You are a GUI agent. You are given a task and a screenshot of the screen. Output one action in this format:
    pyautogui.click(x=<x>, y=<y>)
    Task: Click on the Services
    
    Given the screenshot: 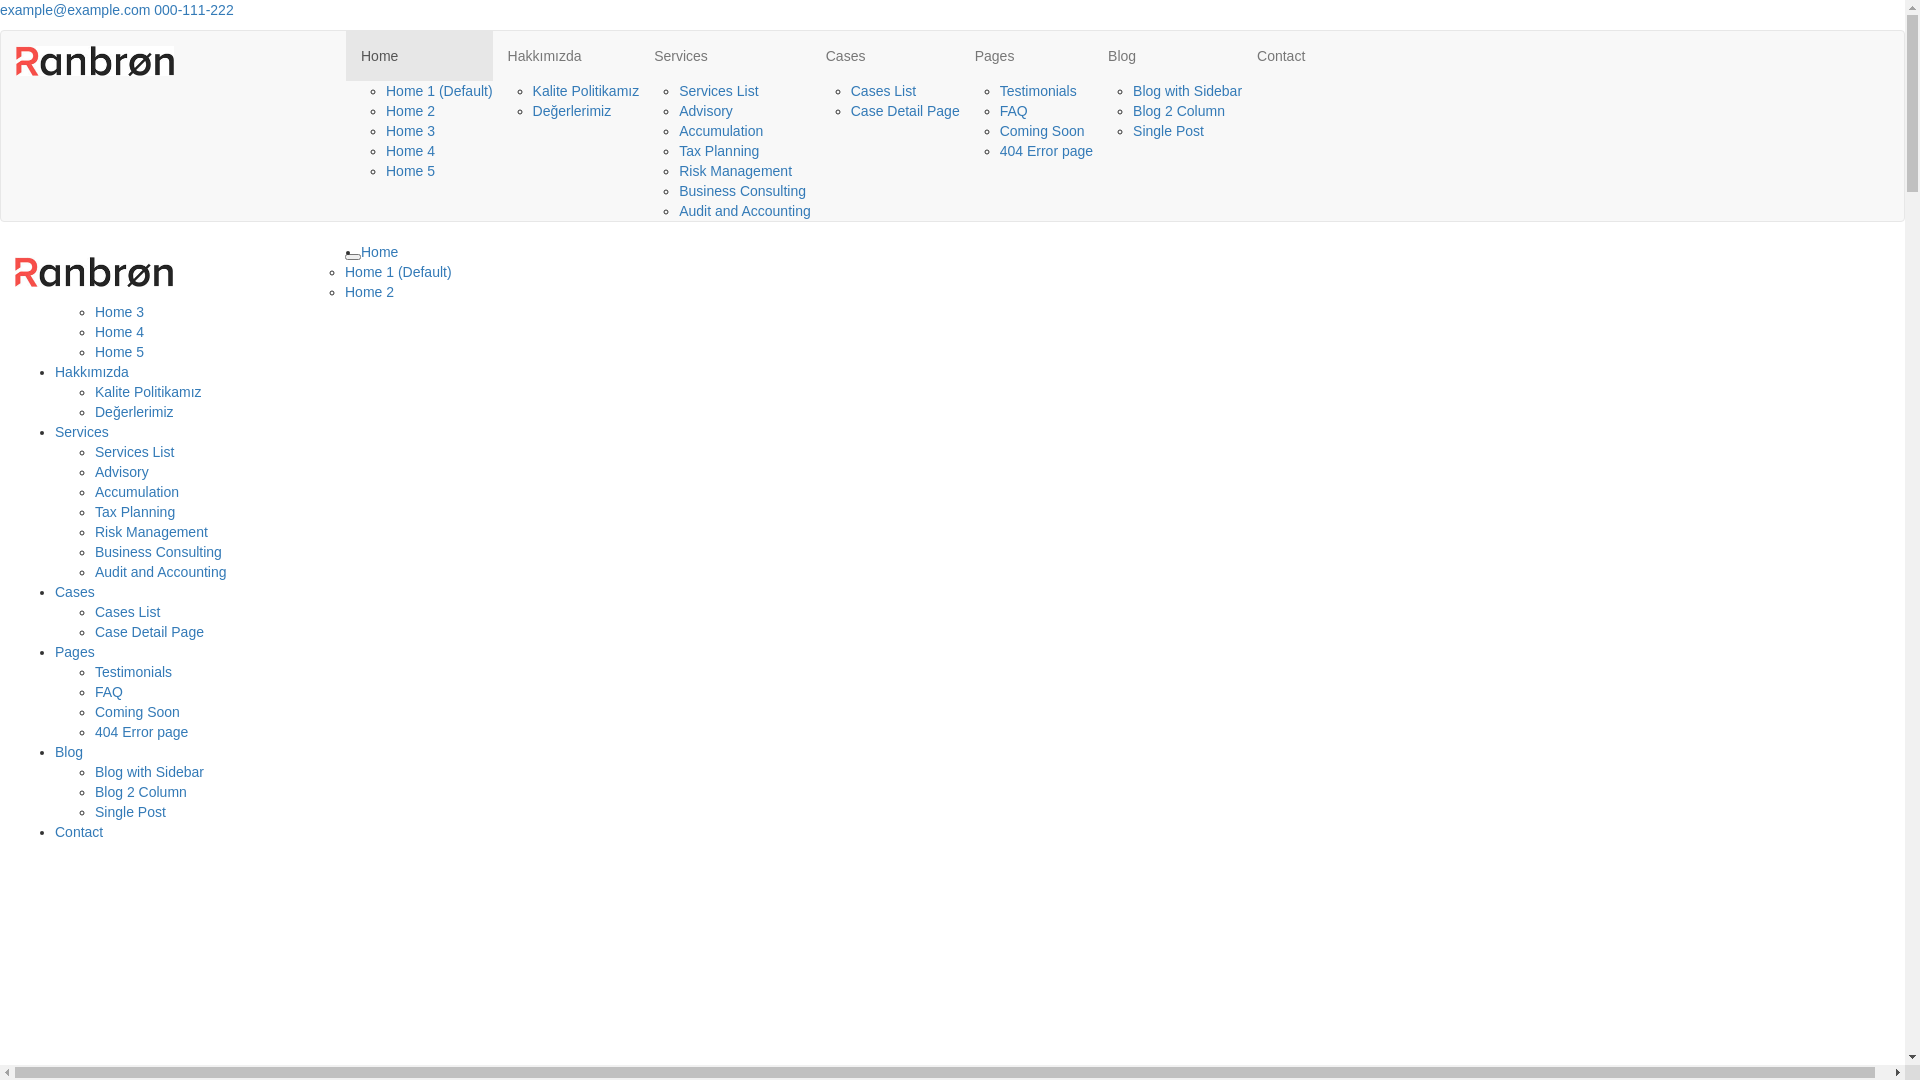 What is the action you would take?
    pyautogui.click(x=725, y=56)
    